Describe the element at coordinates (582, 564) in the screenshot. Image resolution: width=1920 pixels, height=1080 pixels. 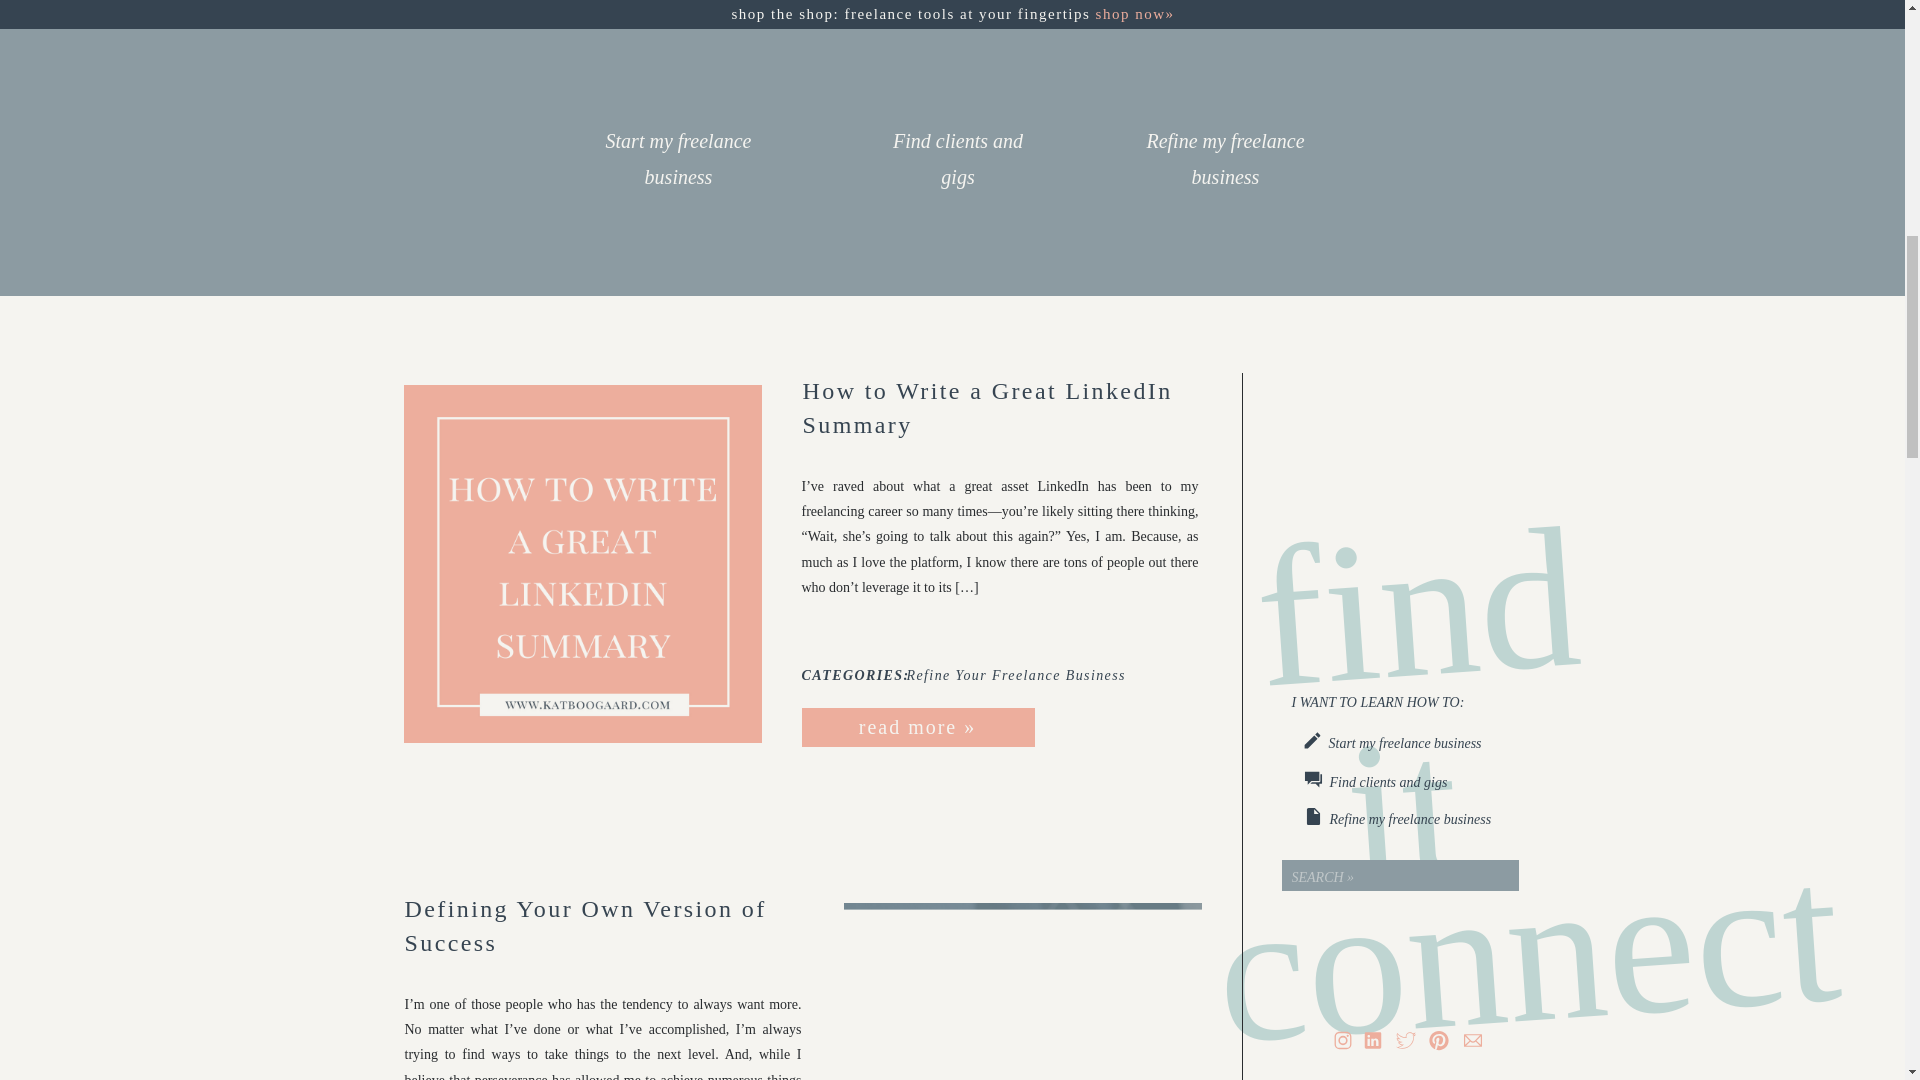
I see `How to Write a Great LinkedIn Summary` at that location.